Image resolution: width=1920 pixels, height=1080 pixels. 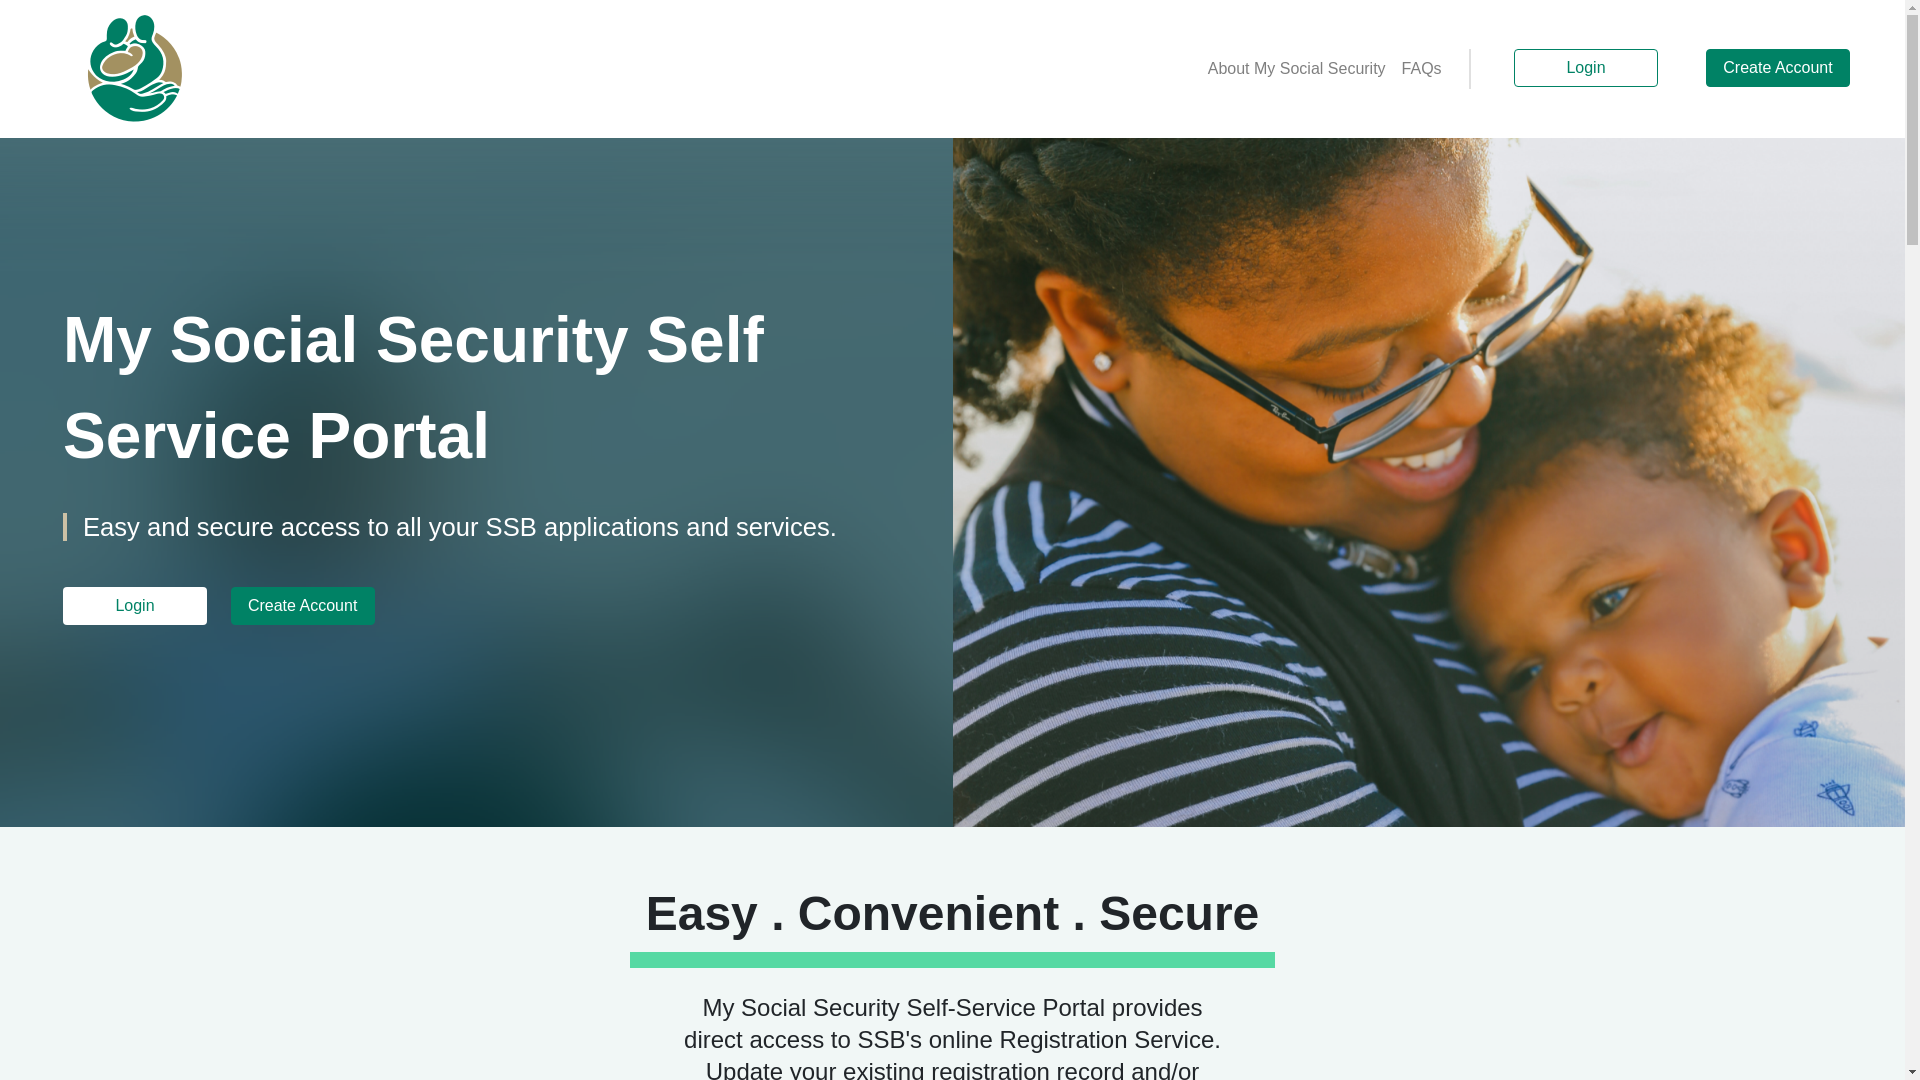 What do you see at coordinates (303, 606) in the screenshot?
I see `Create Account` at bounding box center [303, 606].